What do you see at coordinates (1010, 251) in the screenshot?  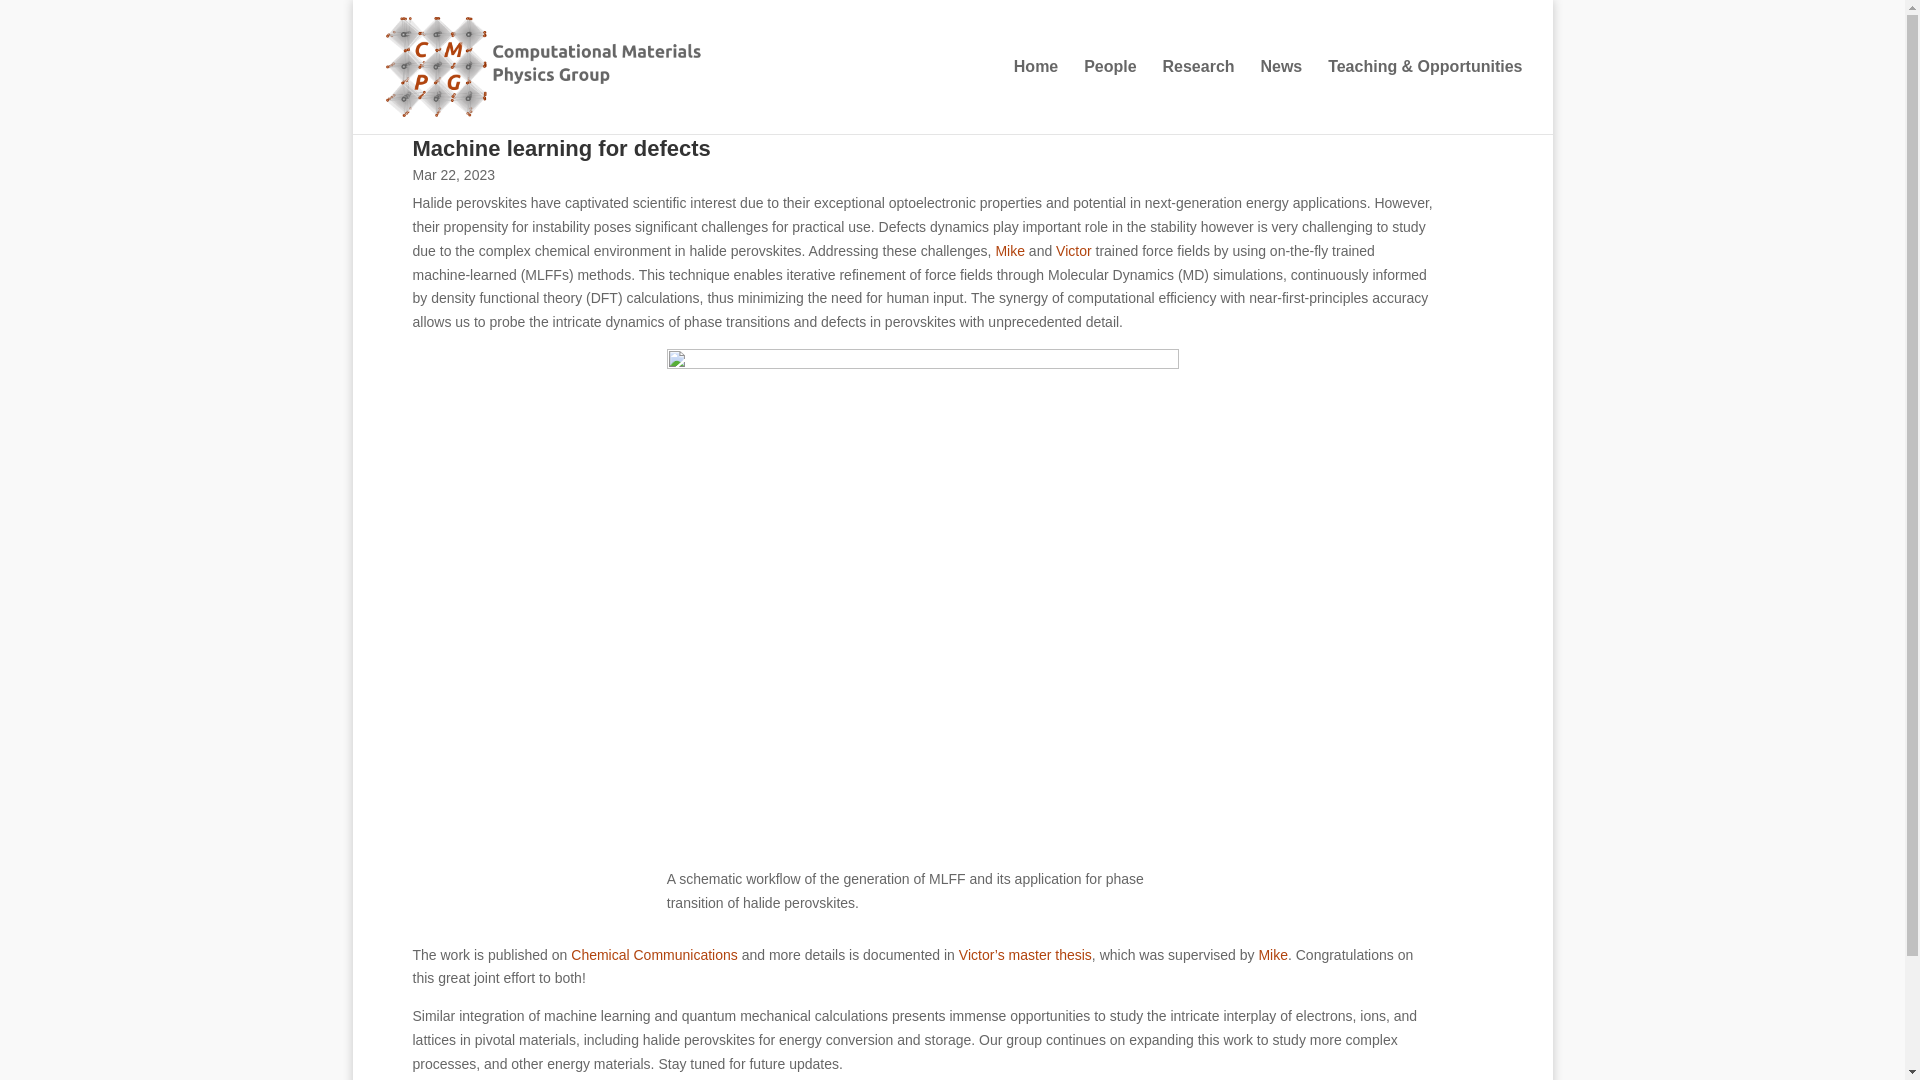 I see `Mike` at bounding box center [1010, 251].